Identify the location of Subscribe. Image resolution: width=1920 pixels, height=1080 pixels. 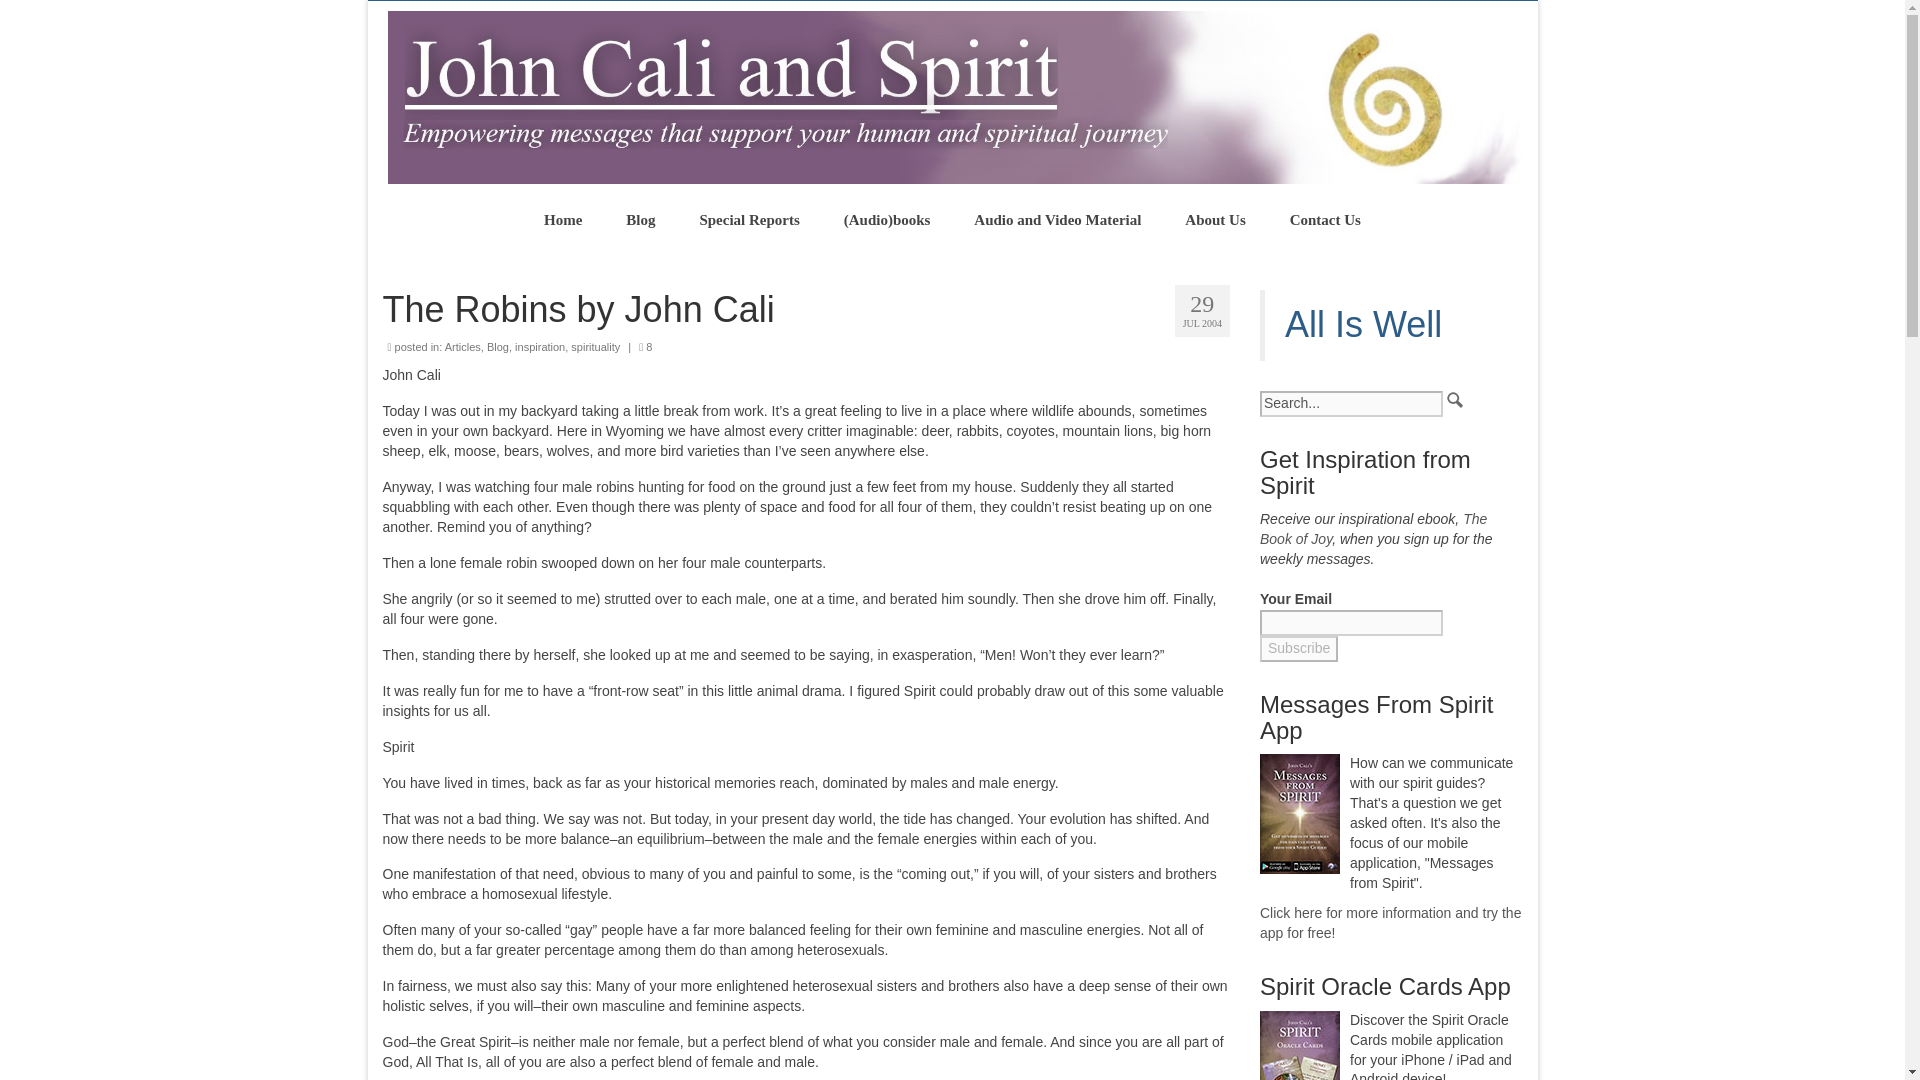
(1298, 649).